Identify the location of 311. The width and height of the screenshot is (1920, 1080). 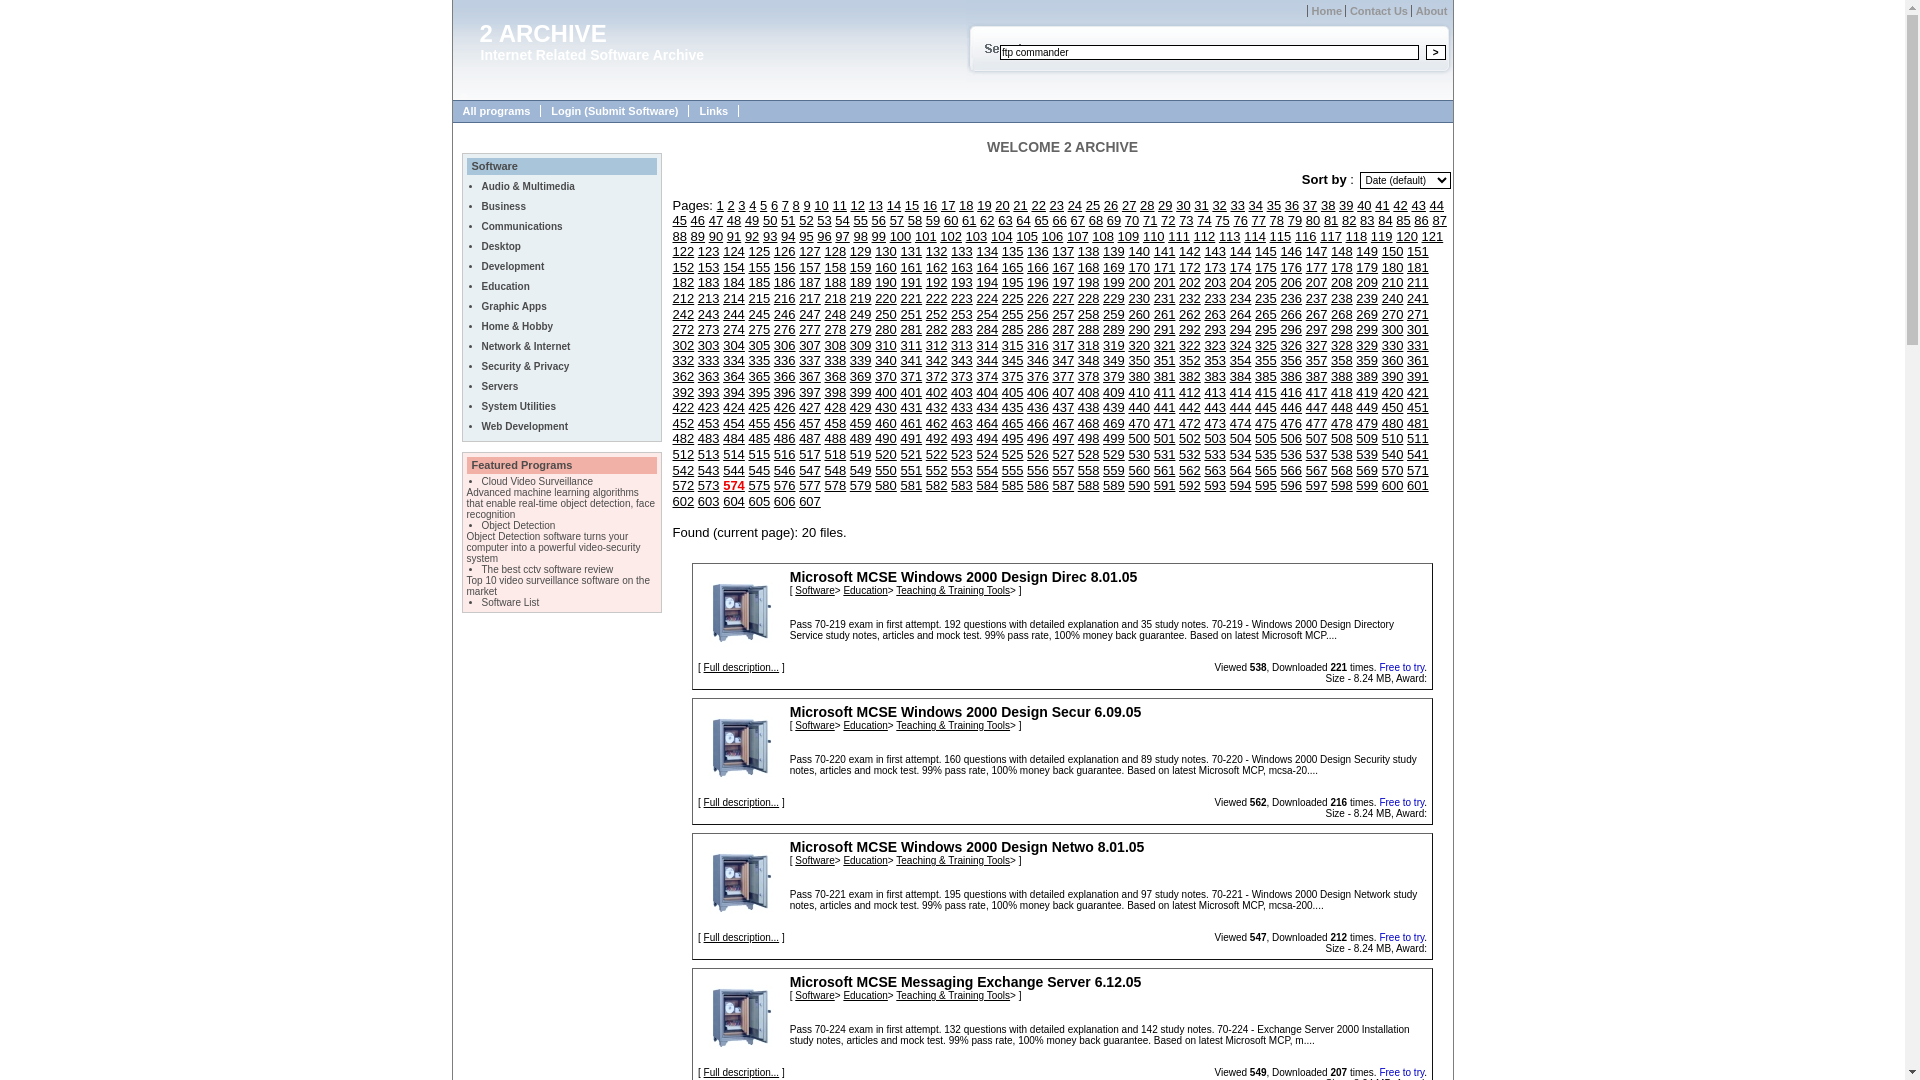
(911, 346).